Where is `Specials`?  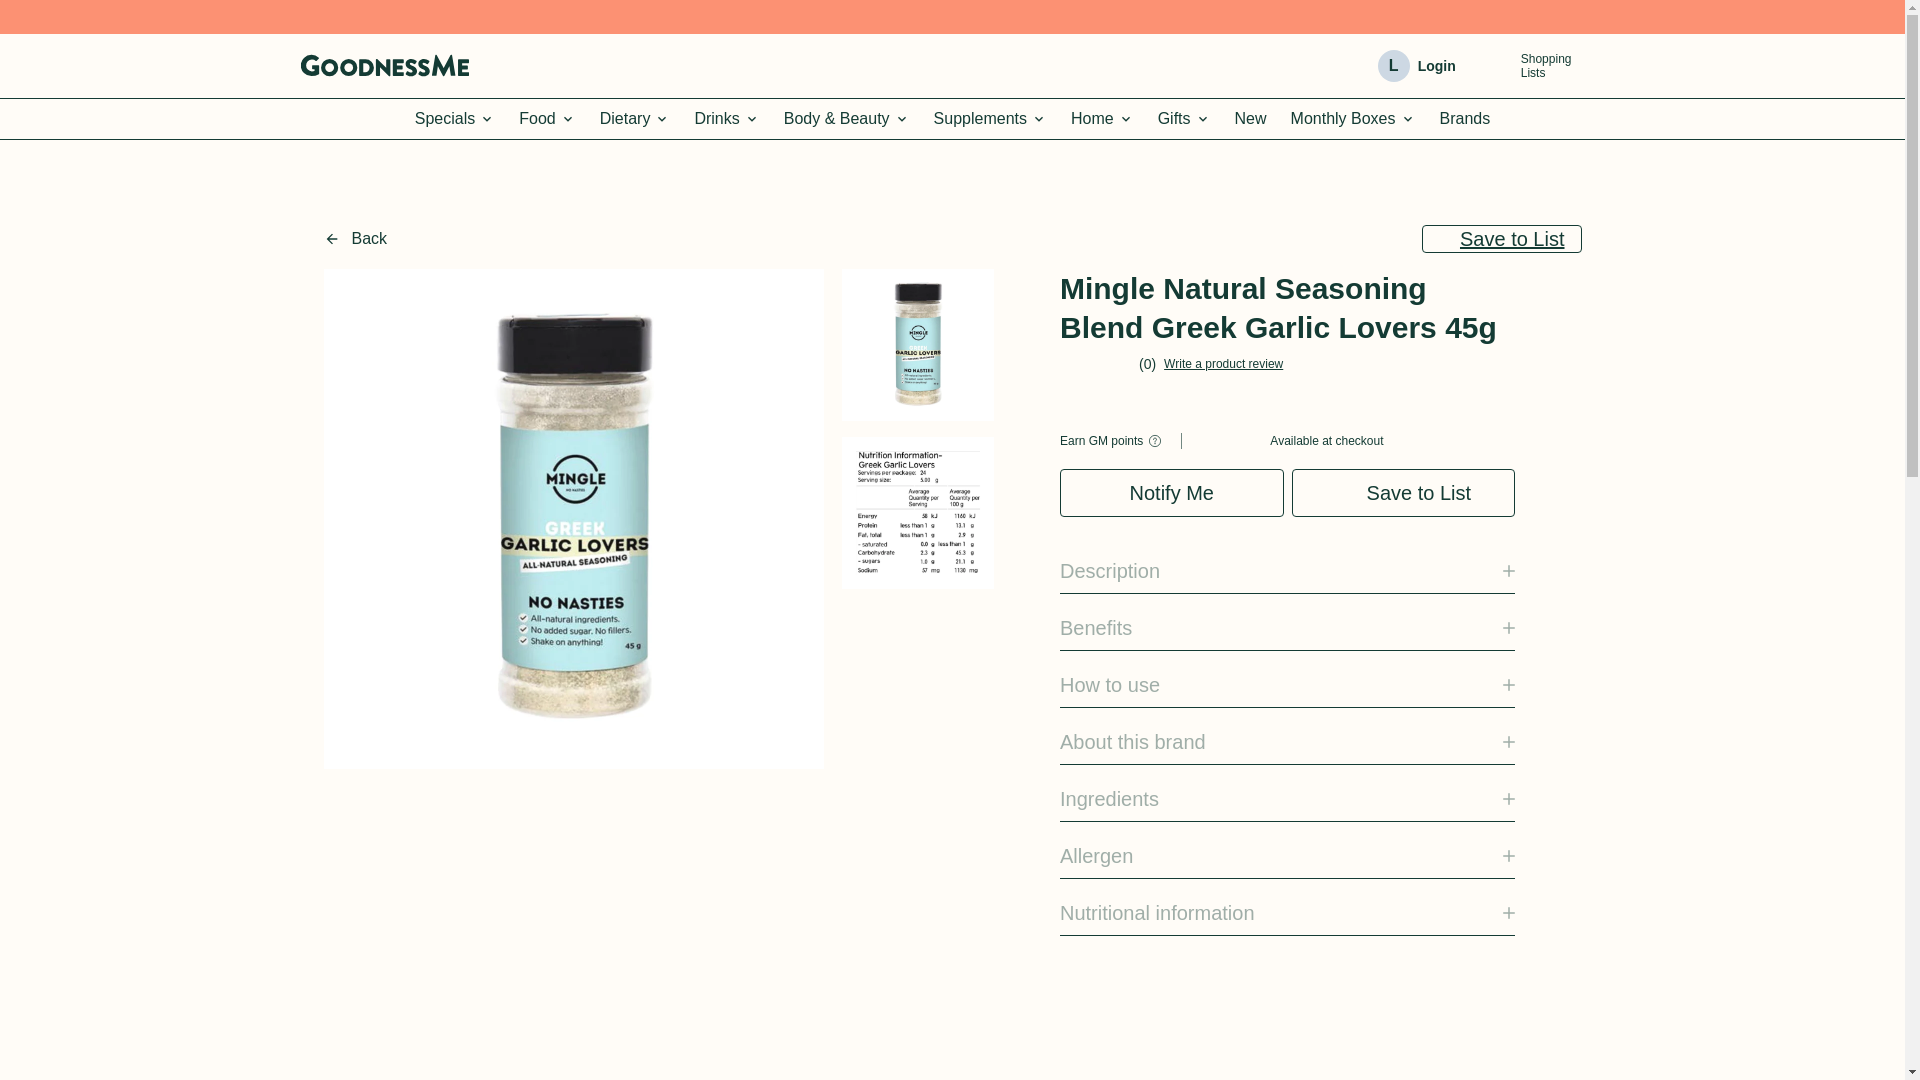 Specials is located at coordinates (454, 119).